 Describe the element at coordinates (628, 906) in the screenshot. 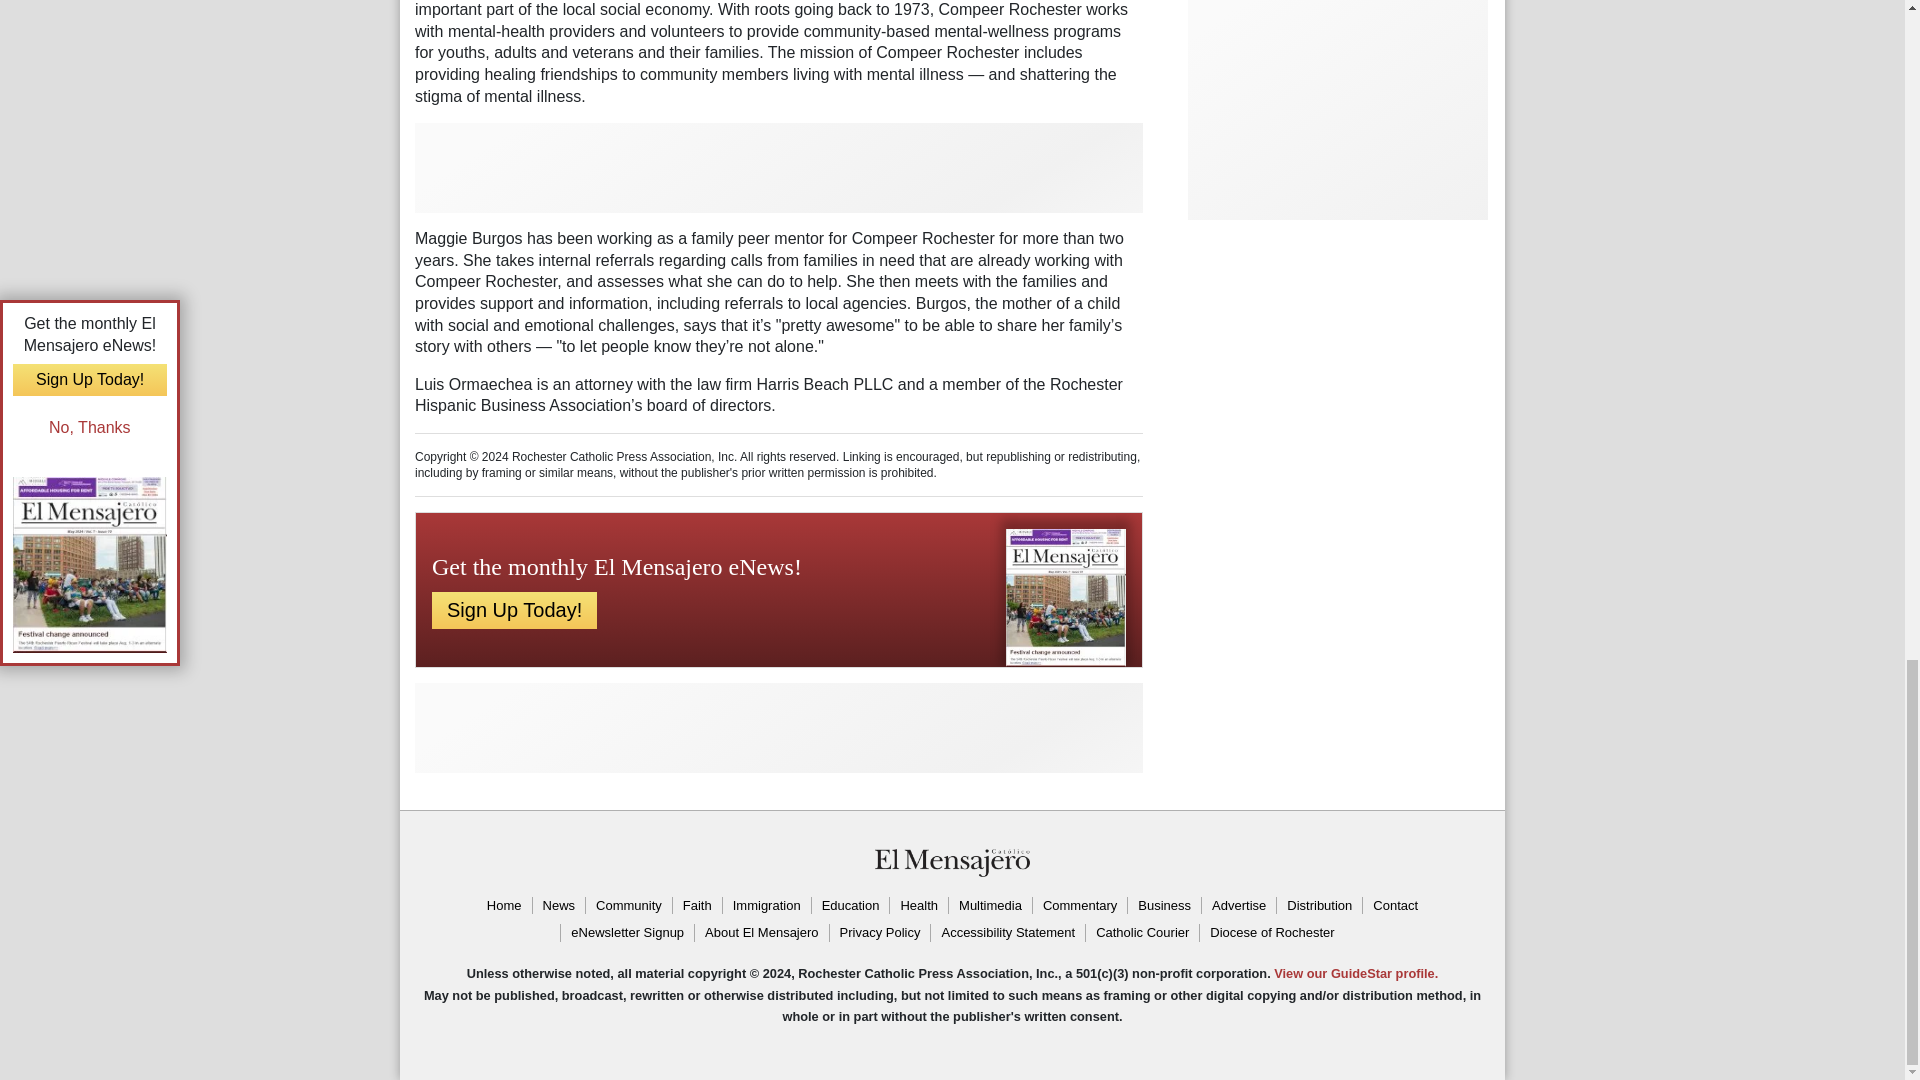

I see `Community` at that location.